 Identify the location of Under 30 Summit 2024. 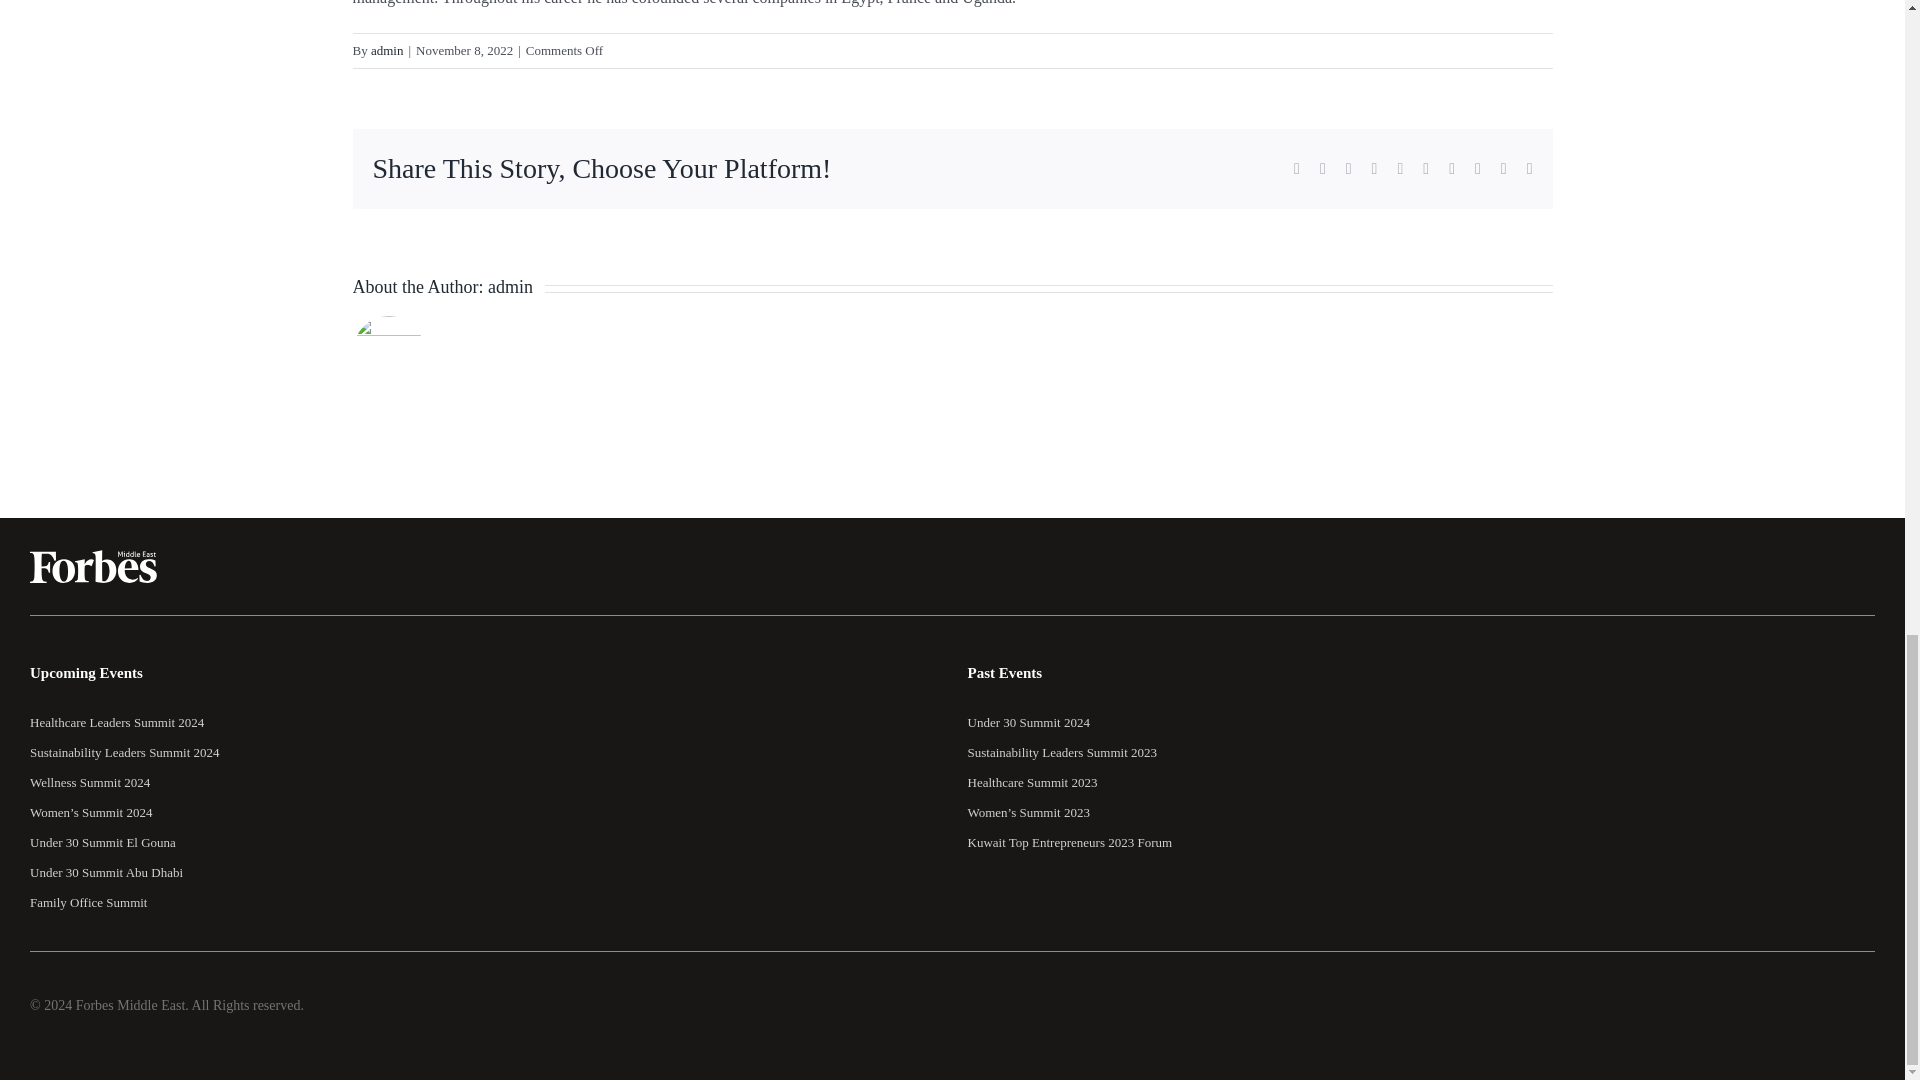
(1028, 722).